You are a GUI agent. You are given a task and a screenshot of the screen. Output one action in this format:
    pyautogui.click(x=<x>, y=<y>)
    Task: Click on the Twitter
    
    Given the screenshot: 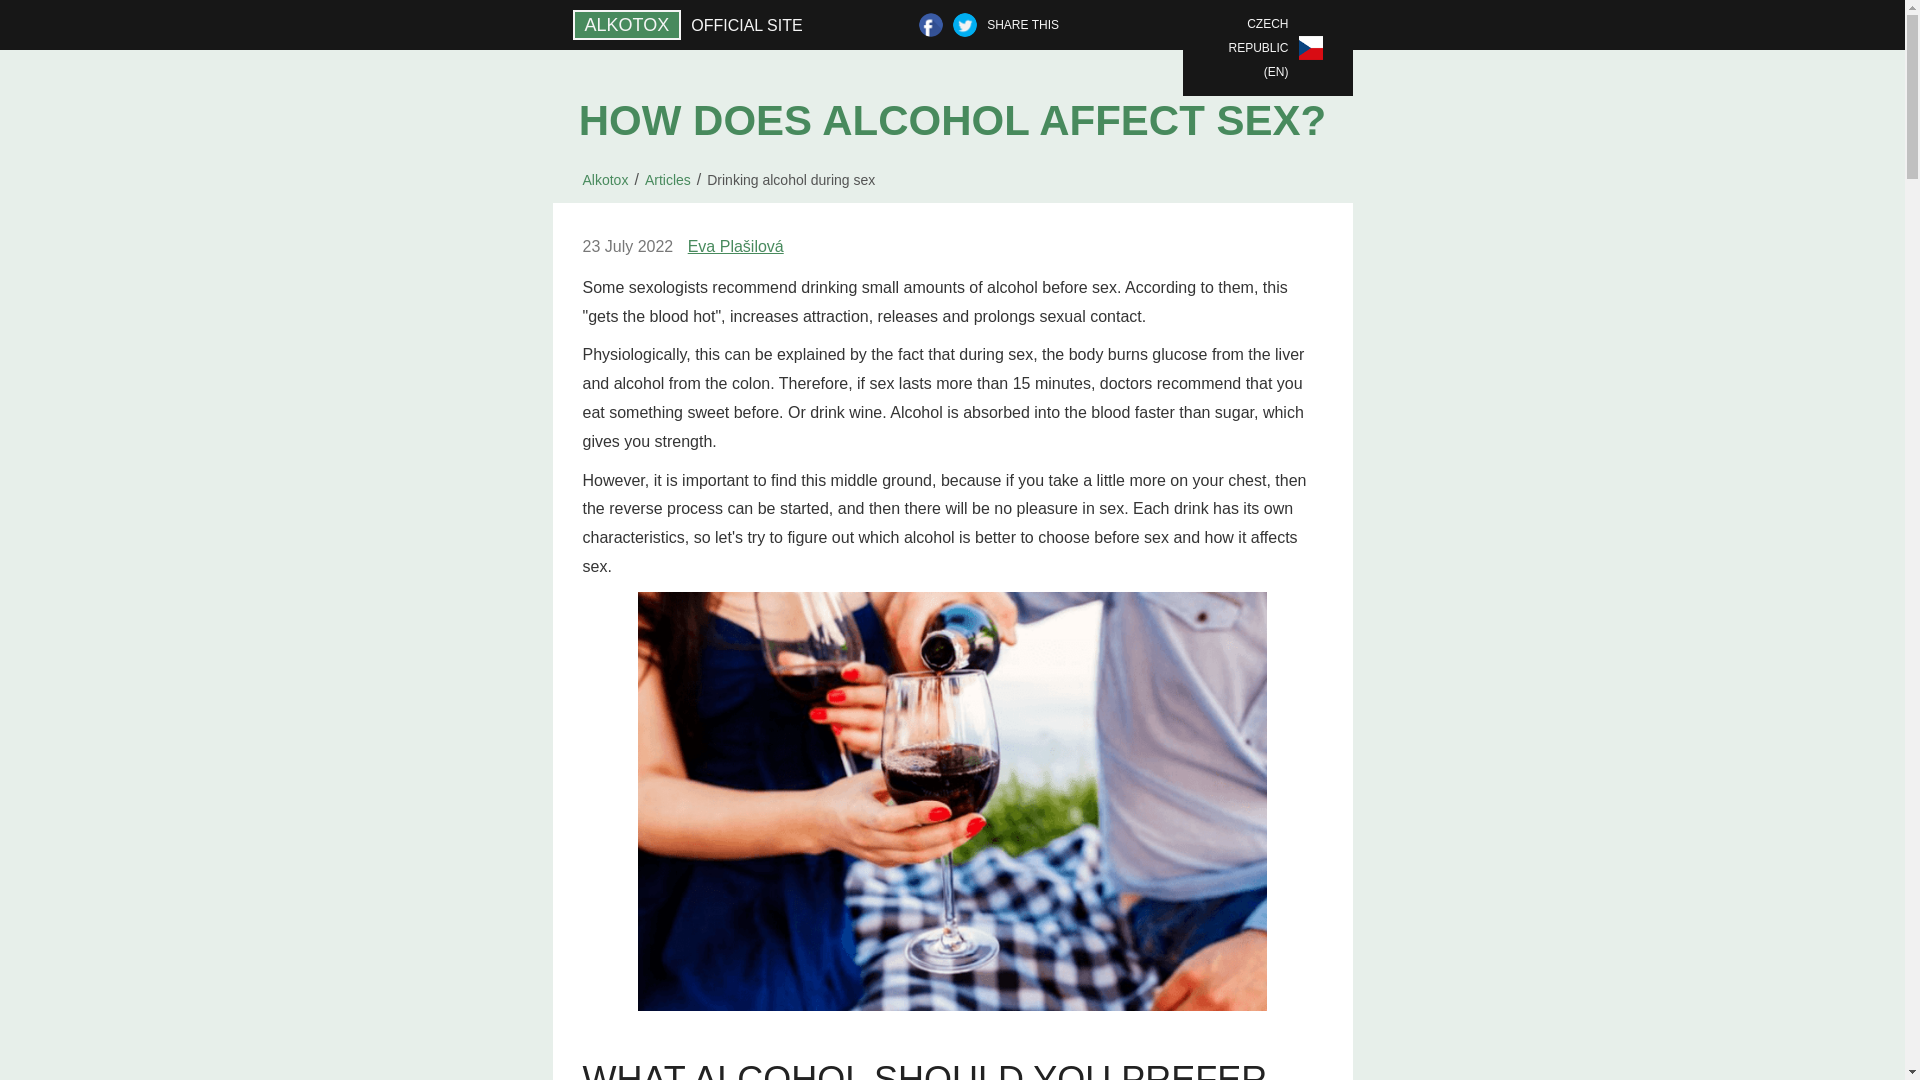 What is the action you would take?
    pyautogui.click(x=964, y=24)
    